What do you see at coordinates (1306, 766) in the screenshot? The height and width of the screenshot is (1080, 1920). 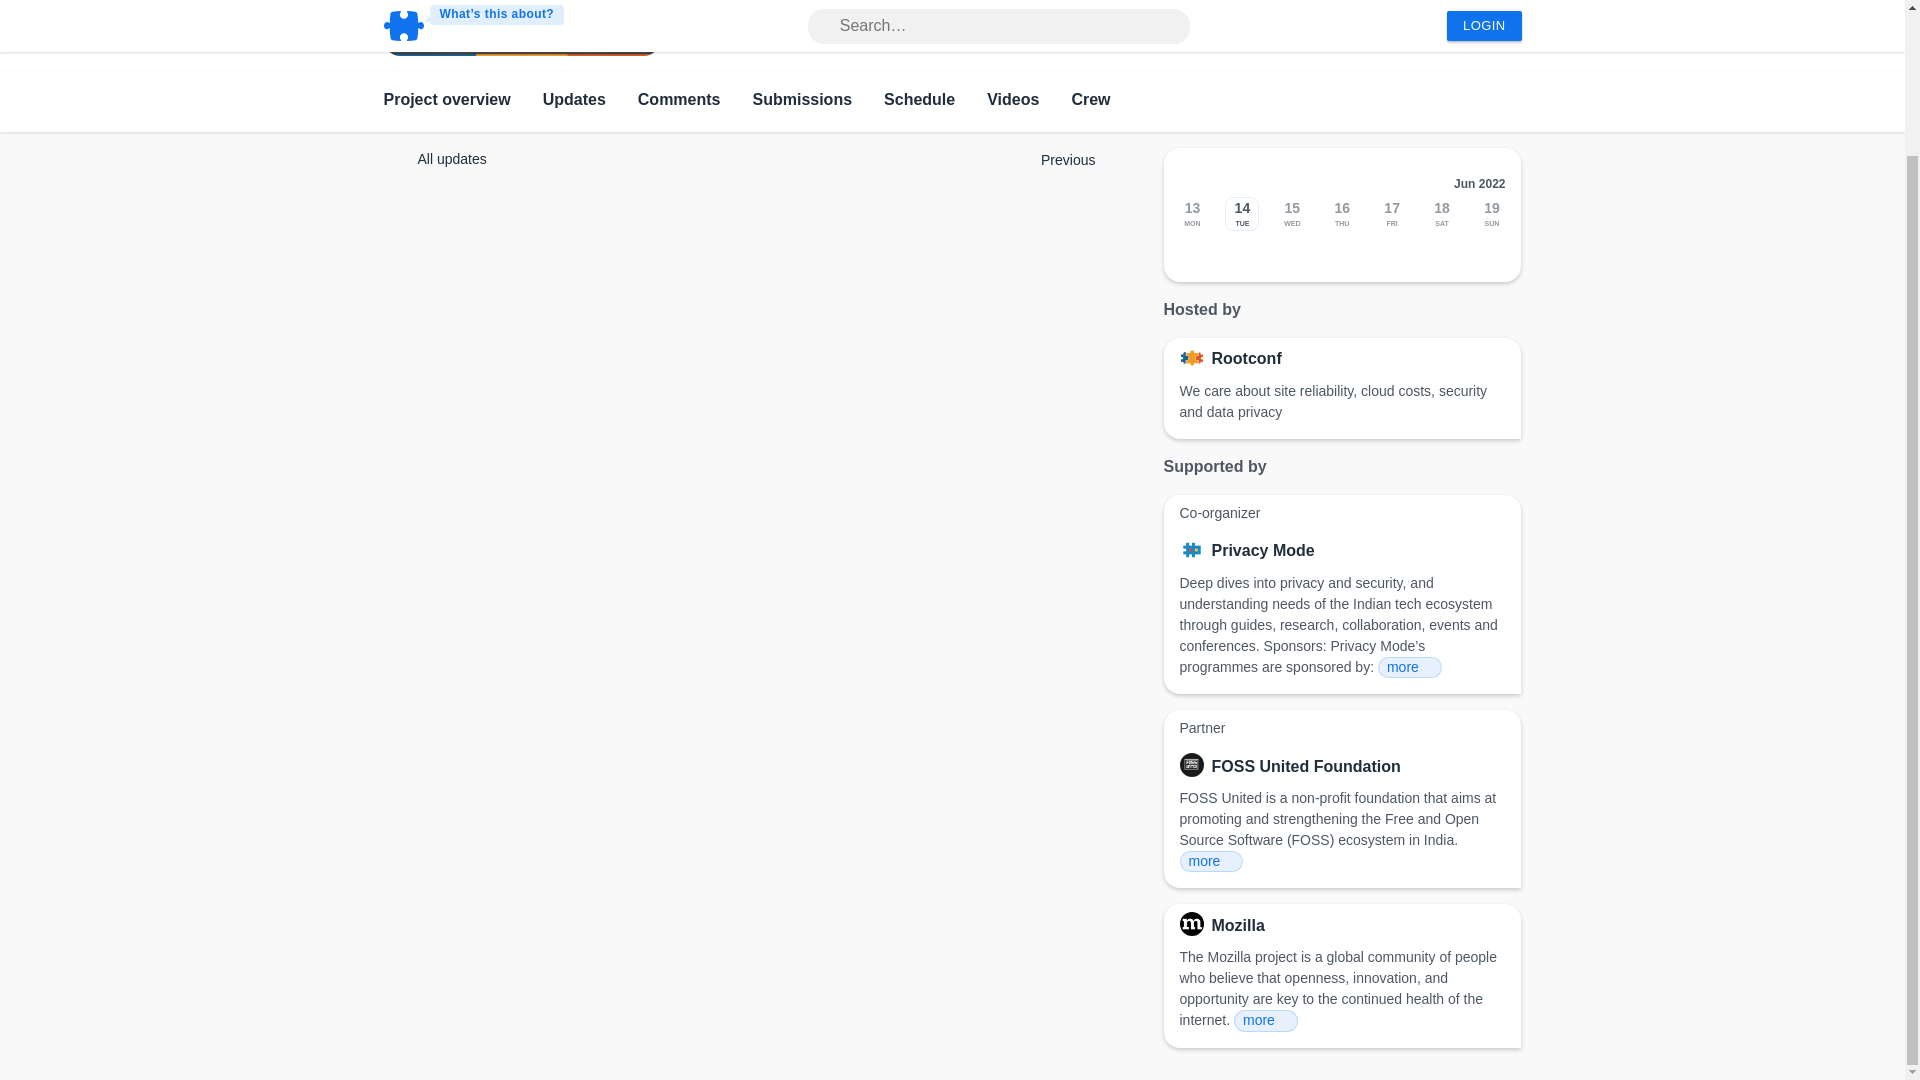 I see `FOSS United Foundation` at bounding box center [1306, 766].